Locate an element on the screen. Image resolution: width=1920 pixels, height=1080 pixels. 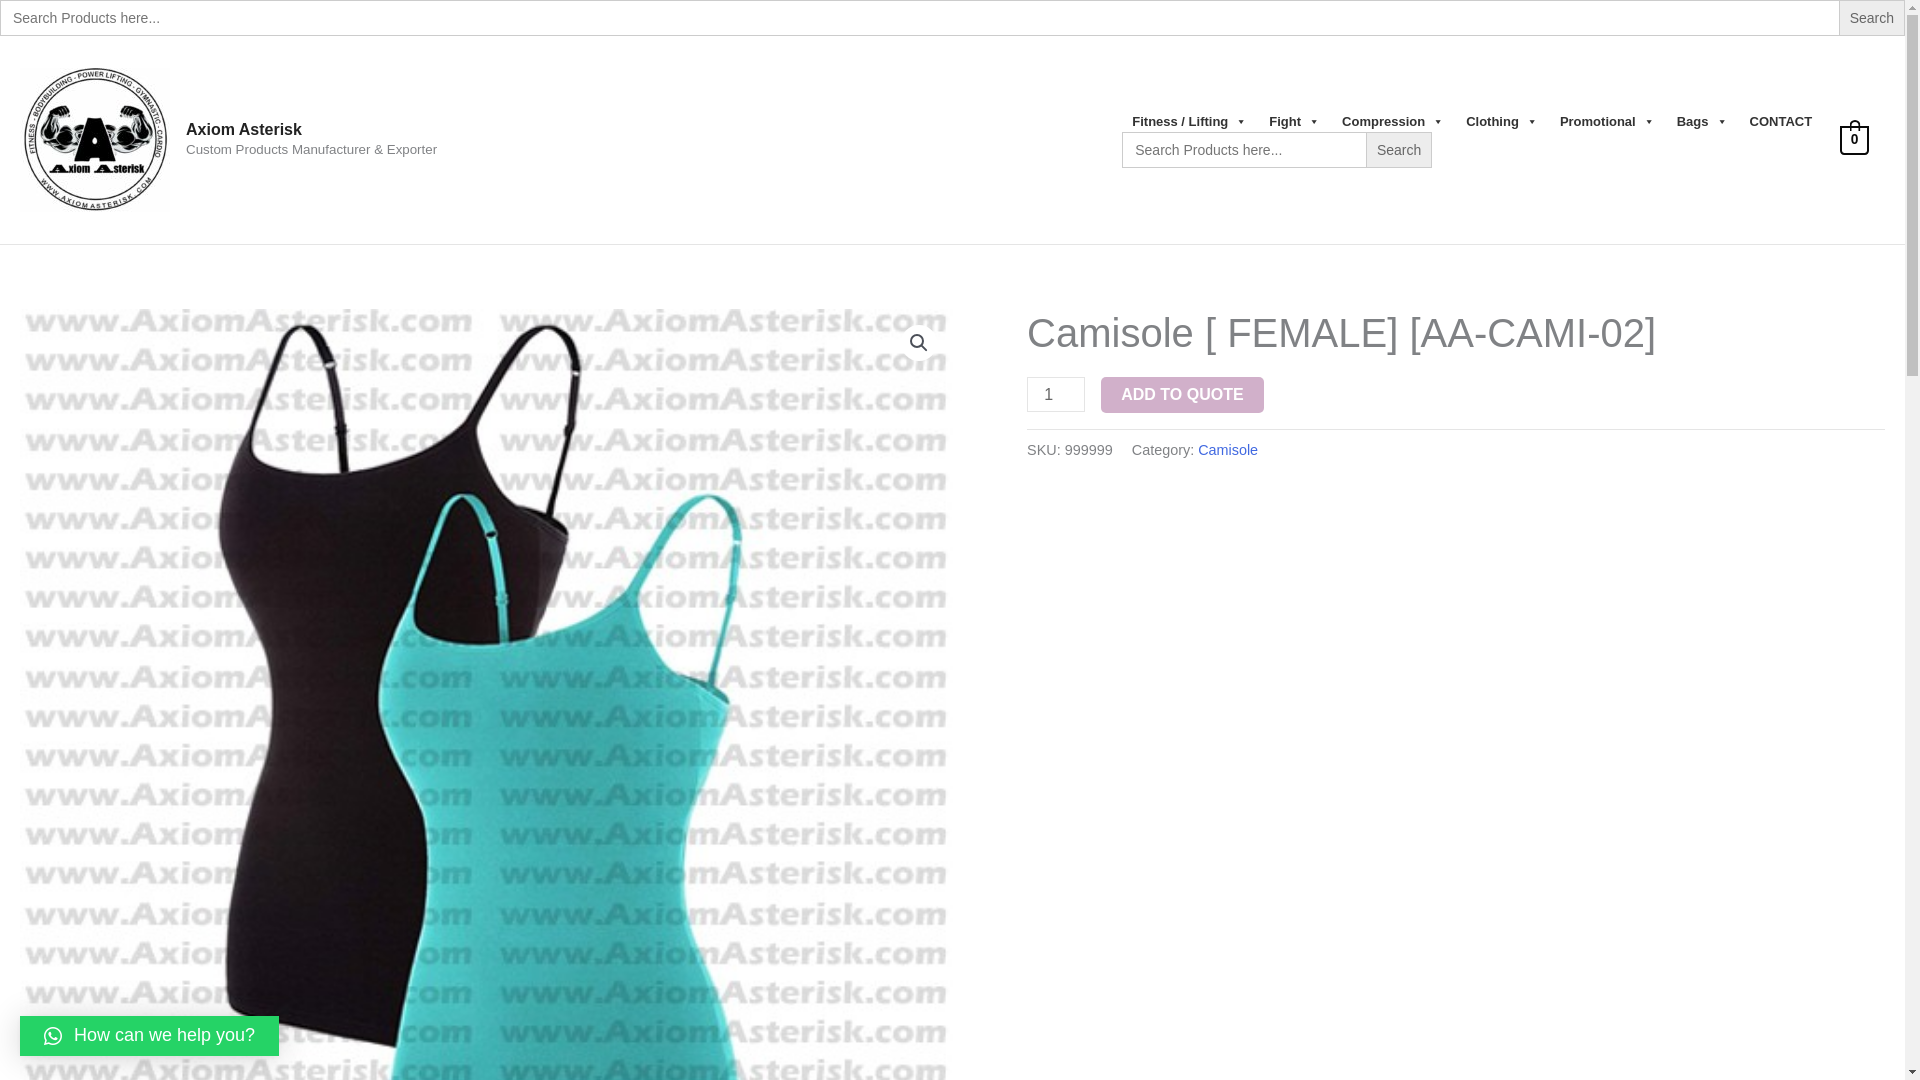
Axiom Asterisk is located at coordinates (244, 129).